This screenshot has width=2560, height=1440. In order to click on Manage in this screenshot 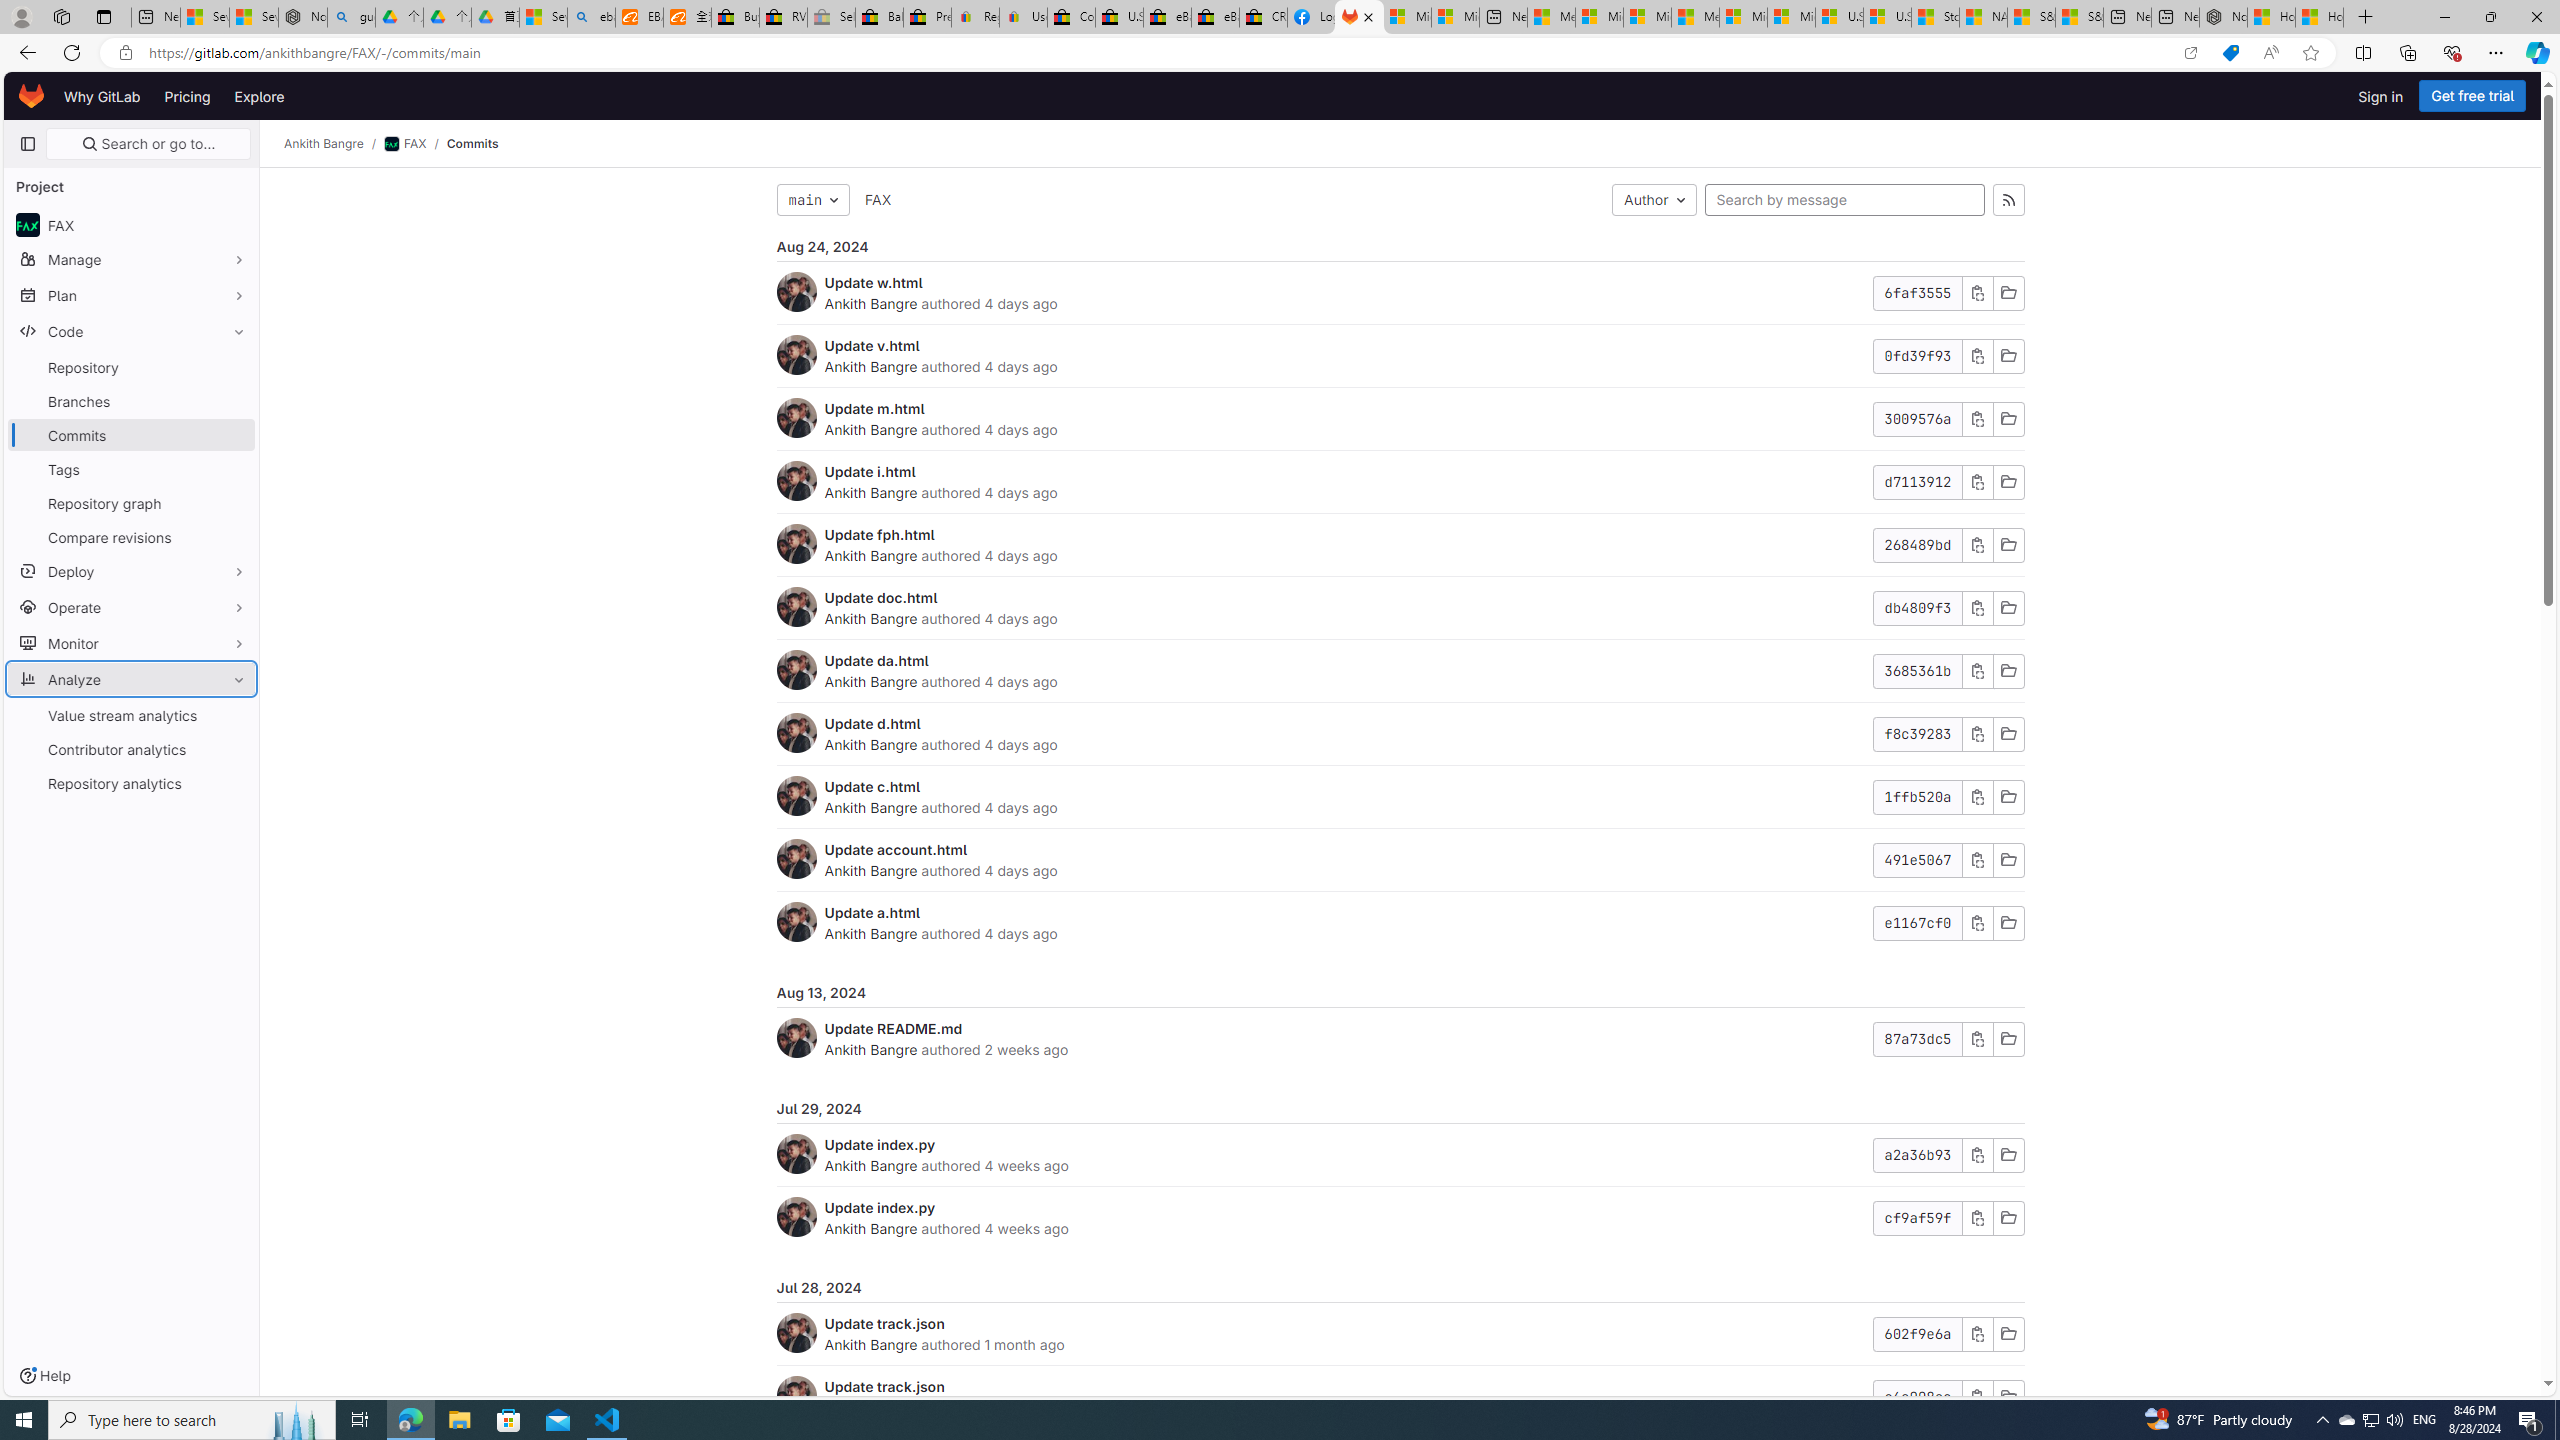, I will do `click(132, 259)`.